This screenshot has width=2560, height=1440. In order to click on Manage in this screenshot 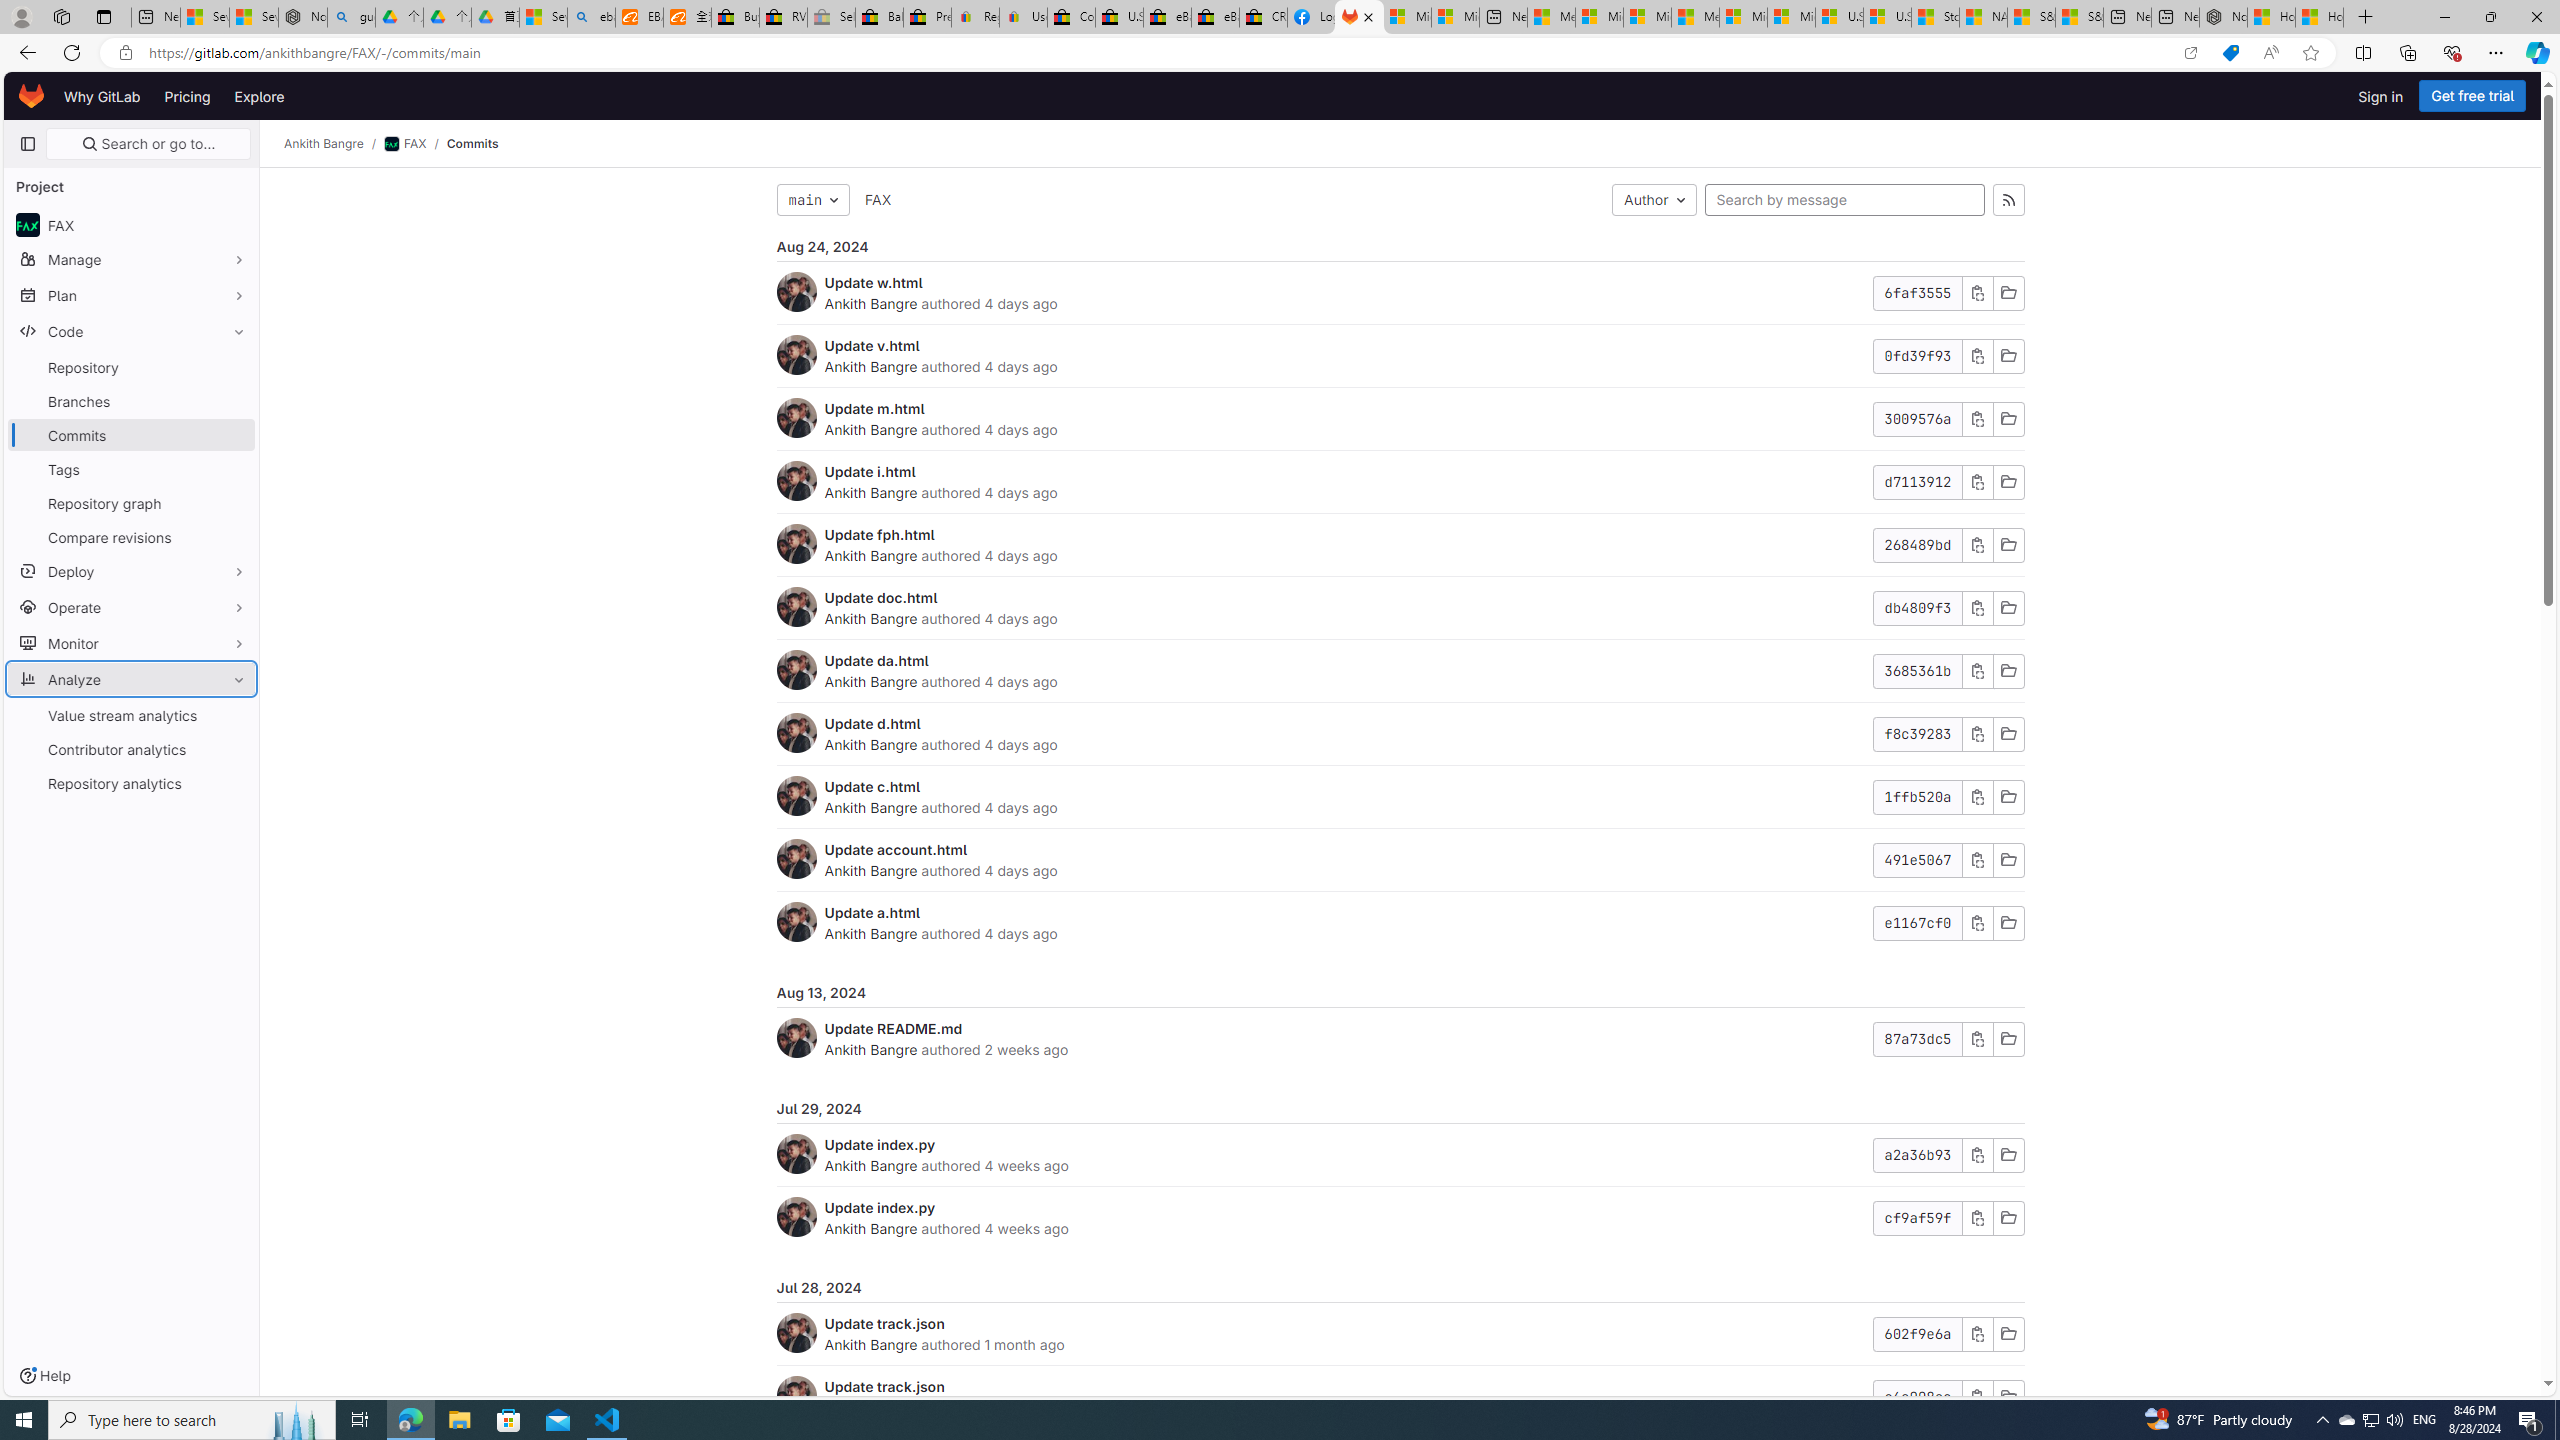, I will do `click(132, 259)`.